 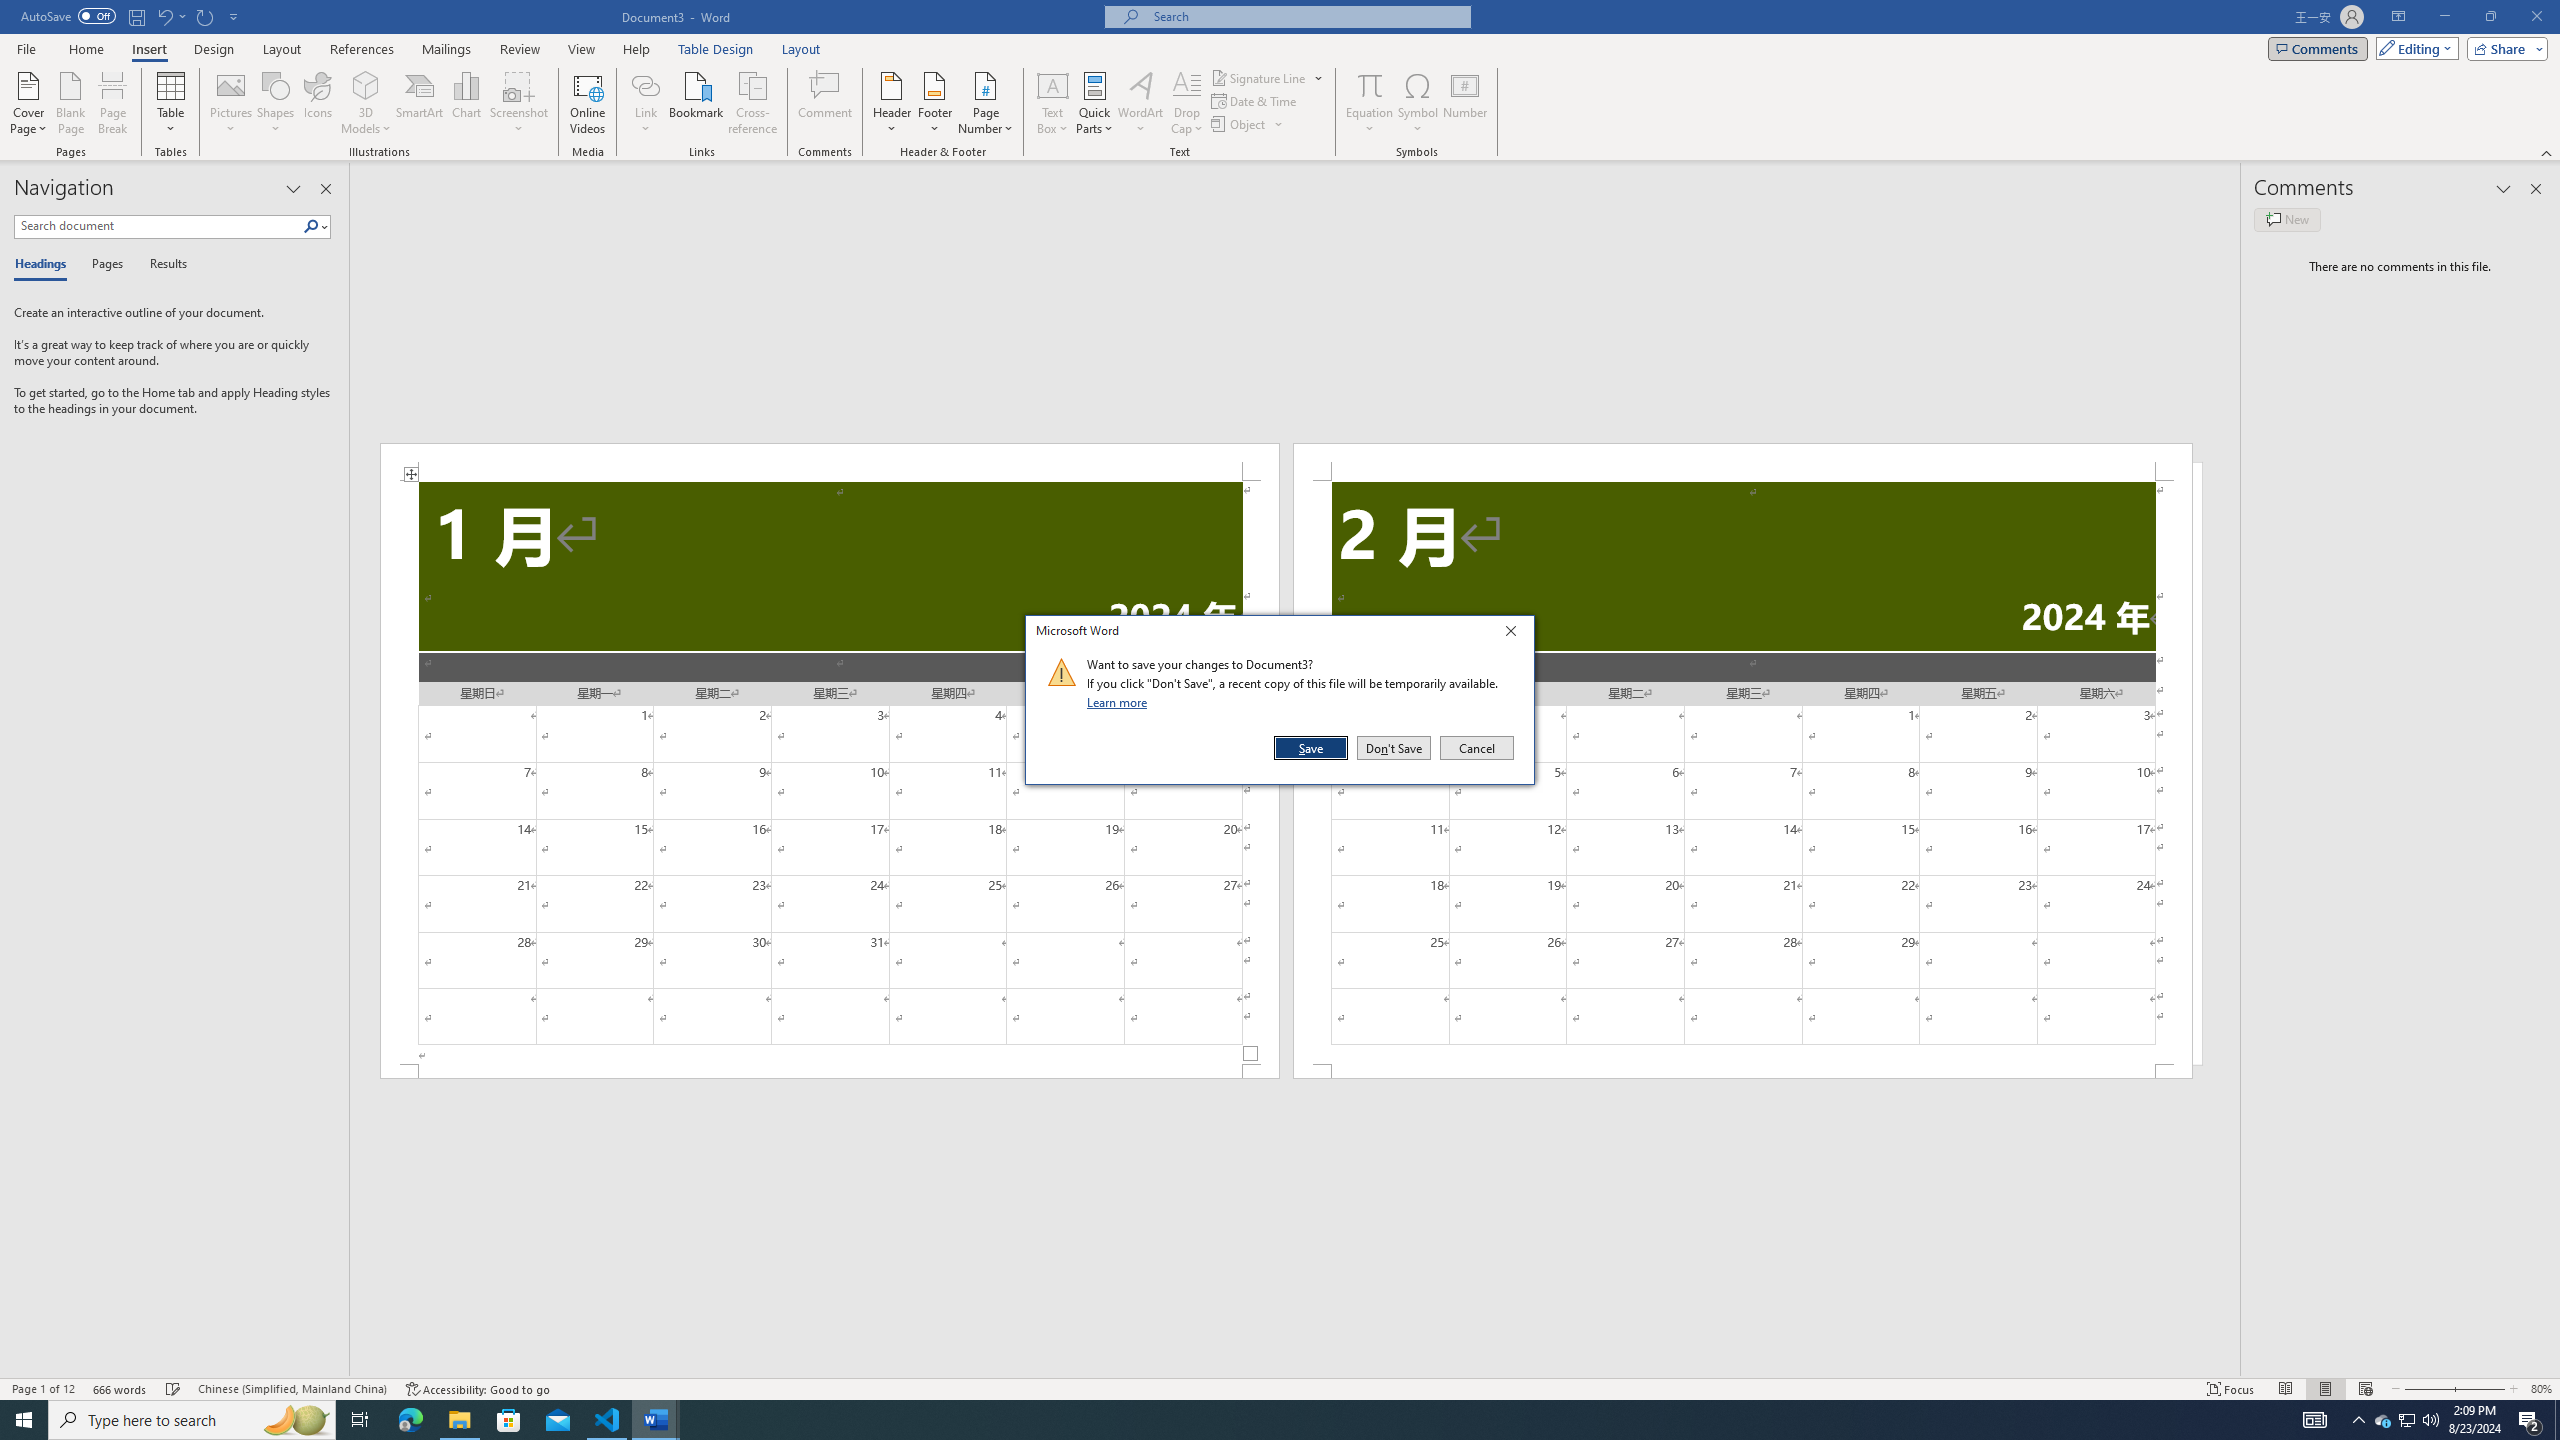 I want to click on Cross-reference..., so click(x=754, y=103).